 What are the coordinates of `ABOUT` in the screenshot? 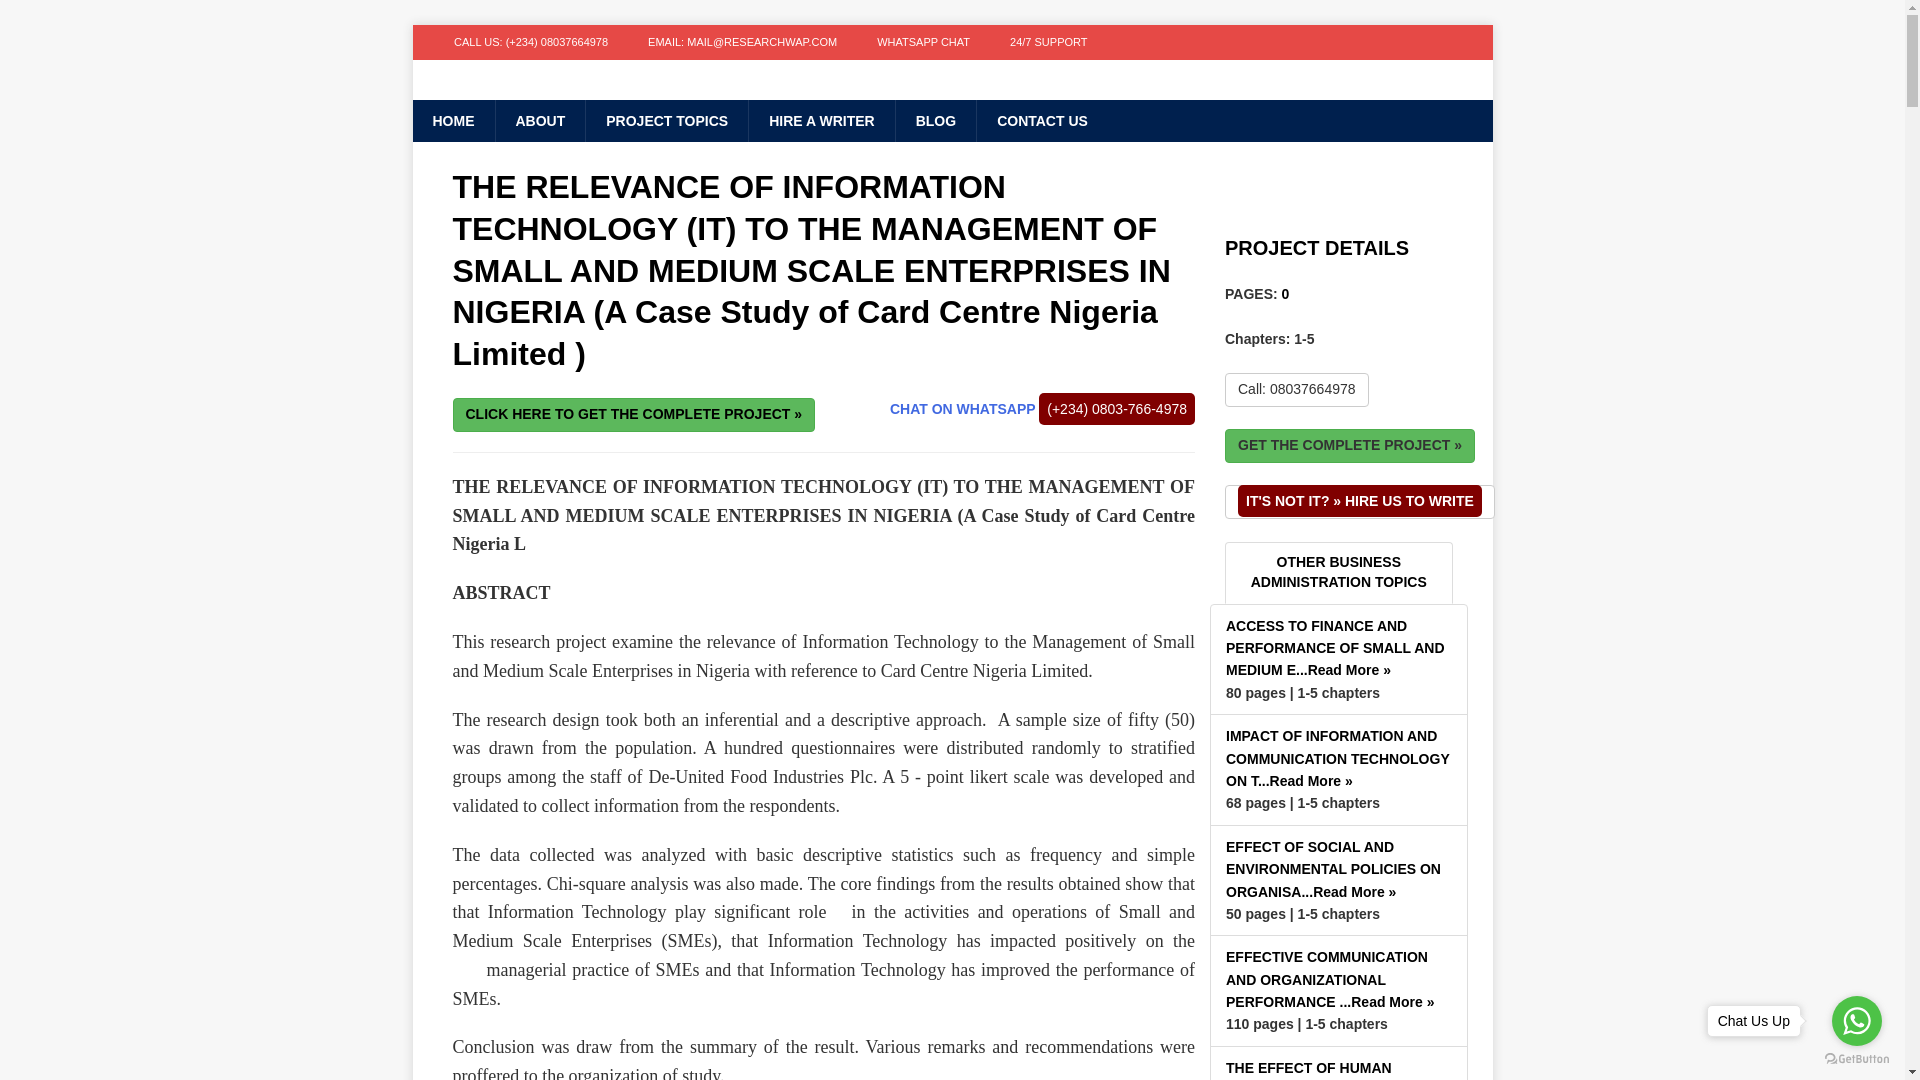 It's located at (539, 120).